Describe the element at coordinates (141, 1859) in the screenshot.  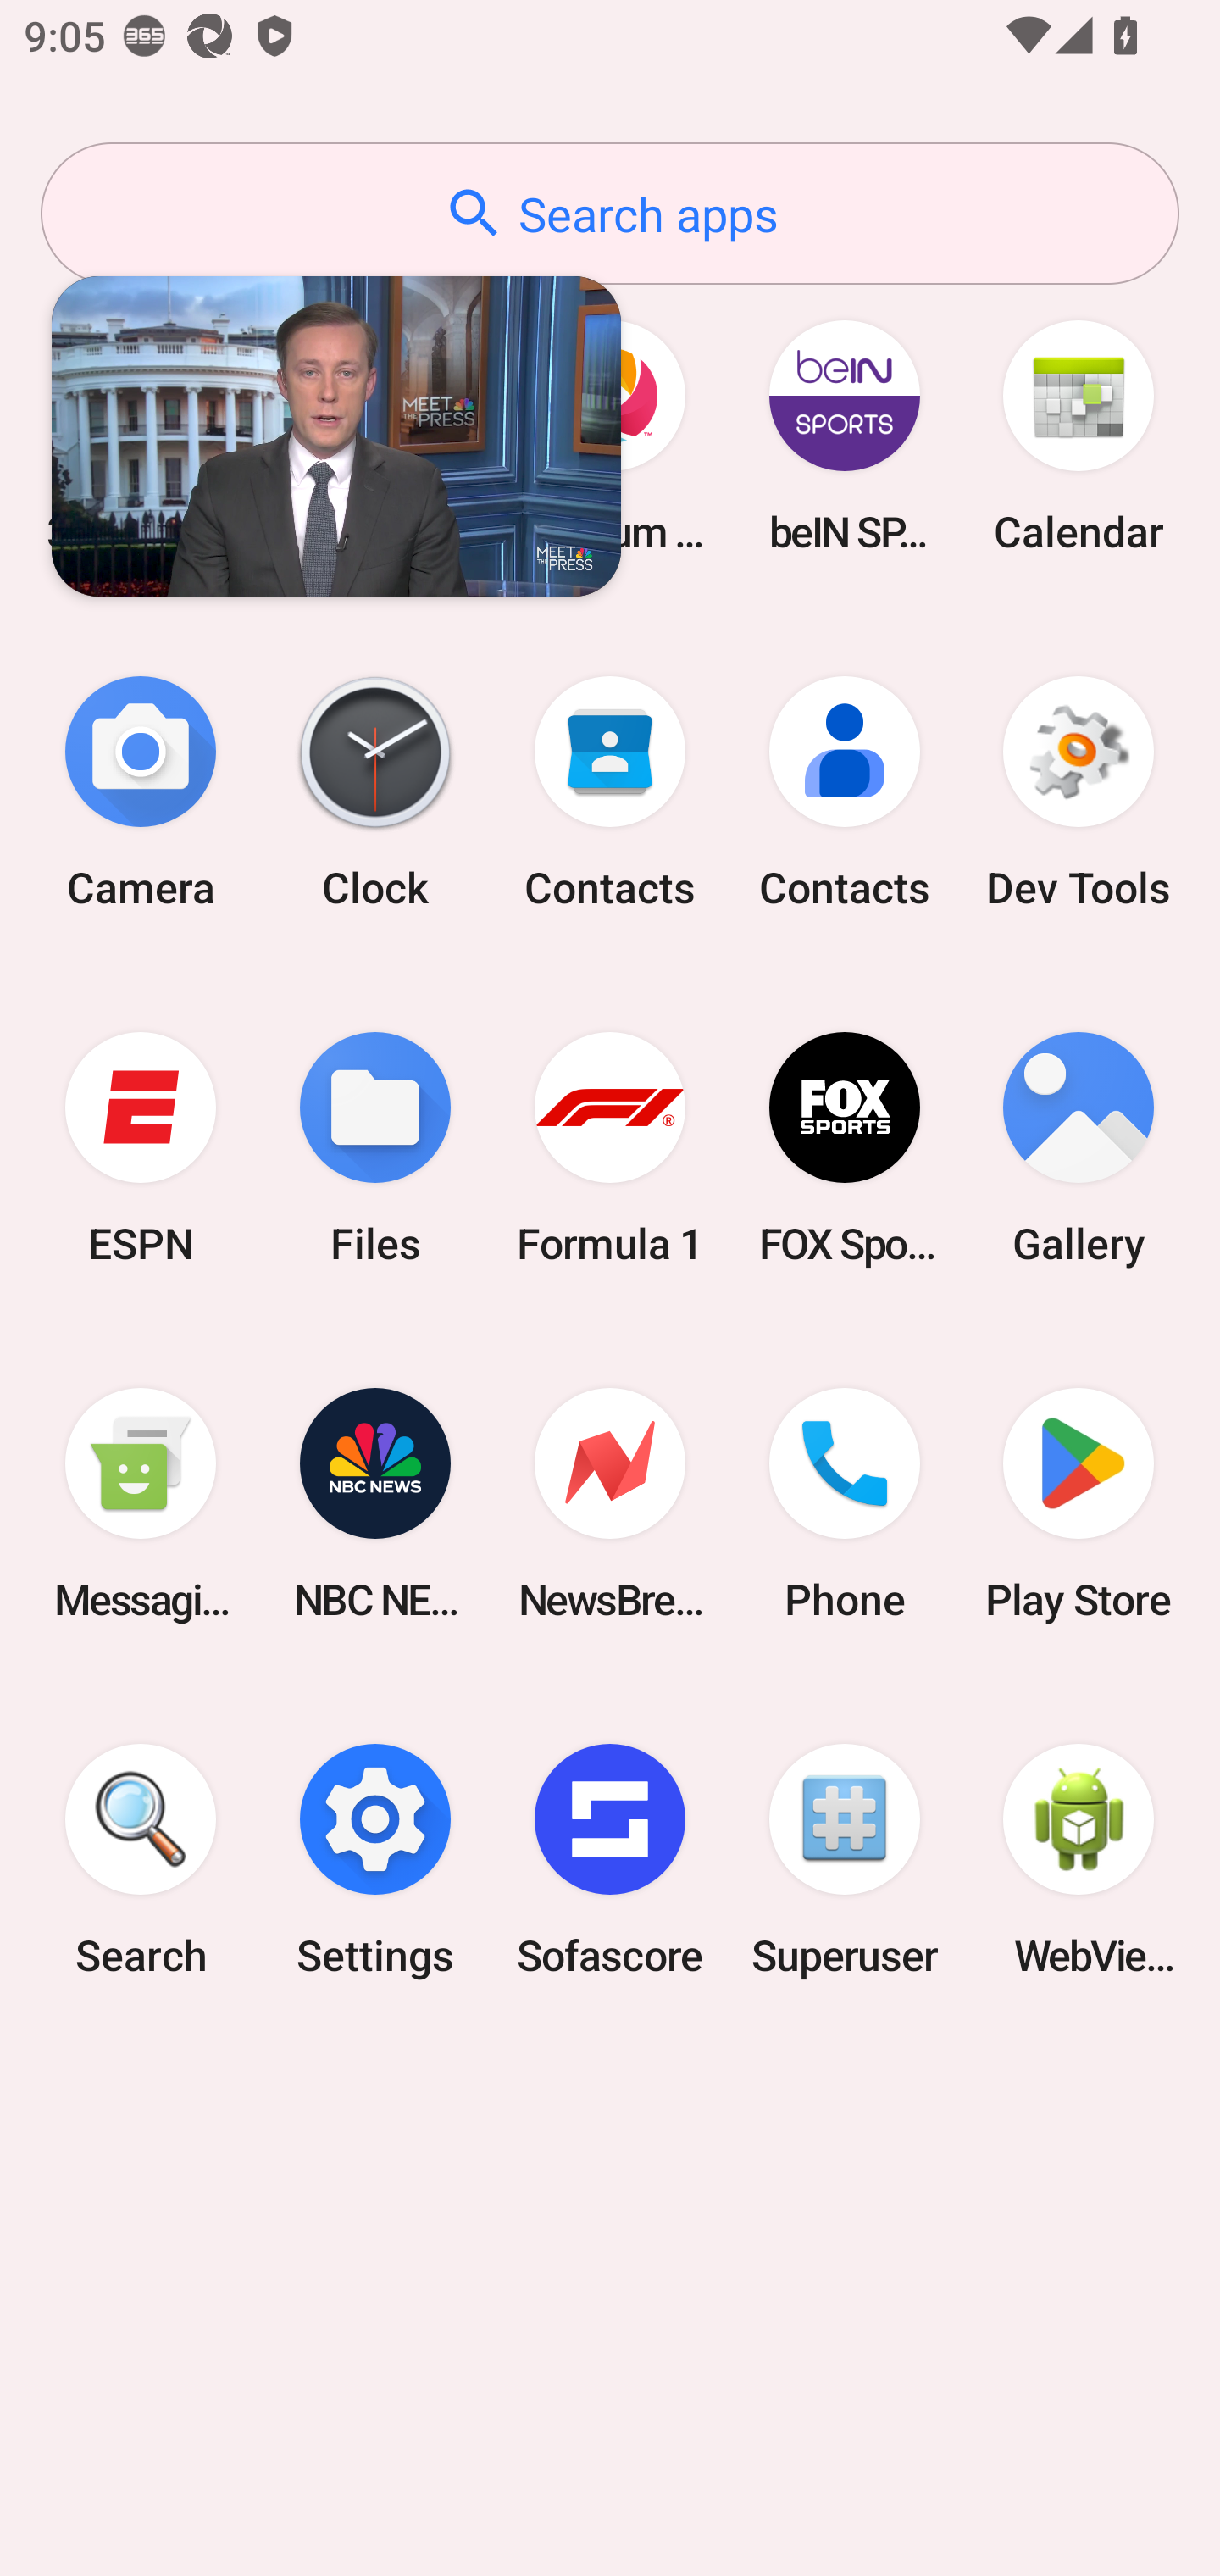
I see `Search` at that location.